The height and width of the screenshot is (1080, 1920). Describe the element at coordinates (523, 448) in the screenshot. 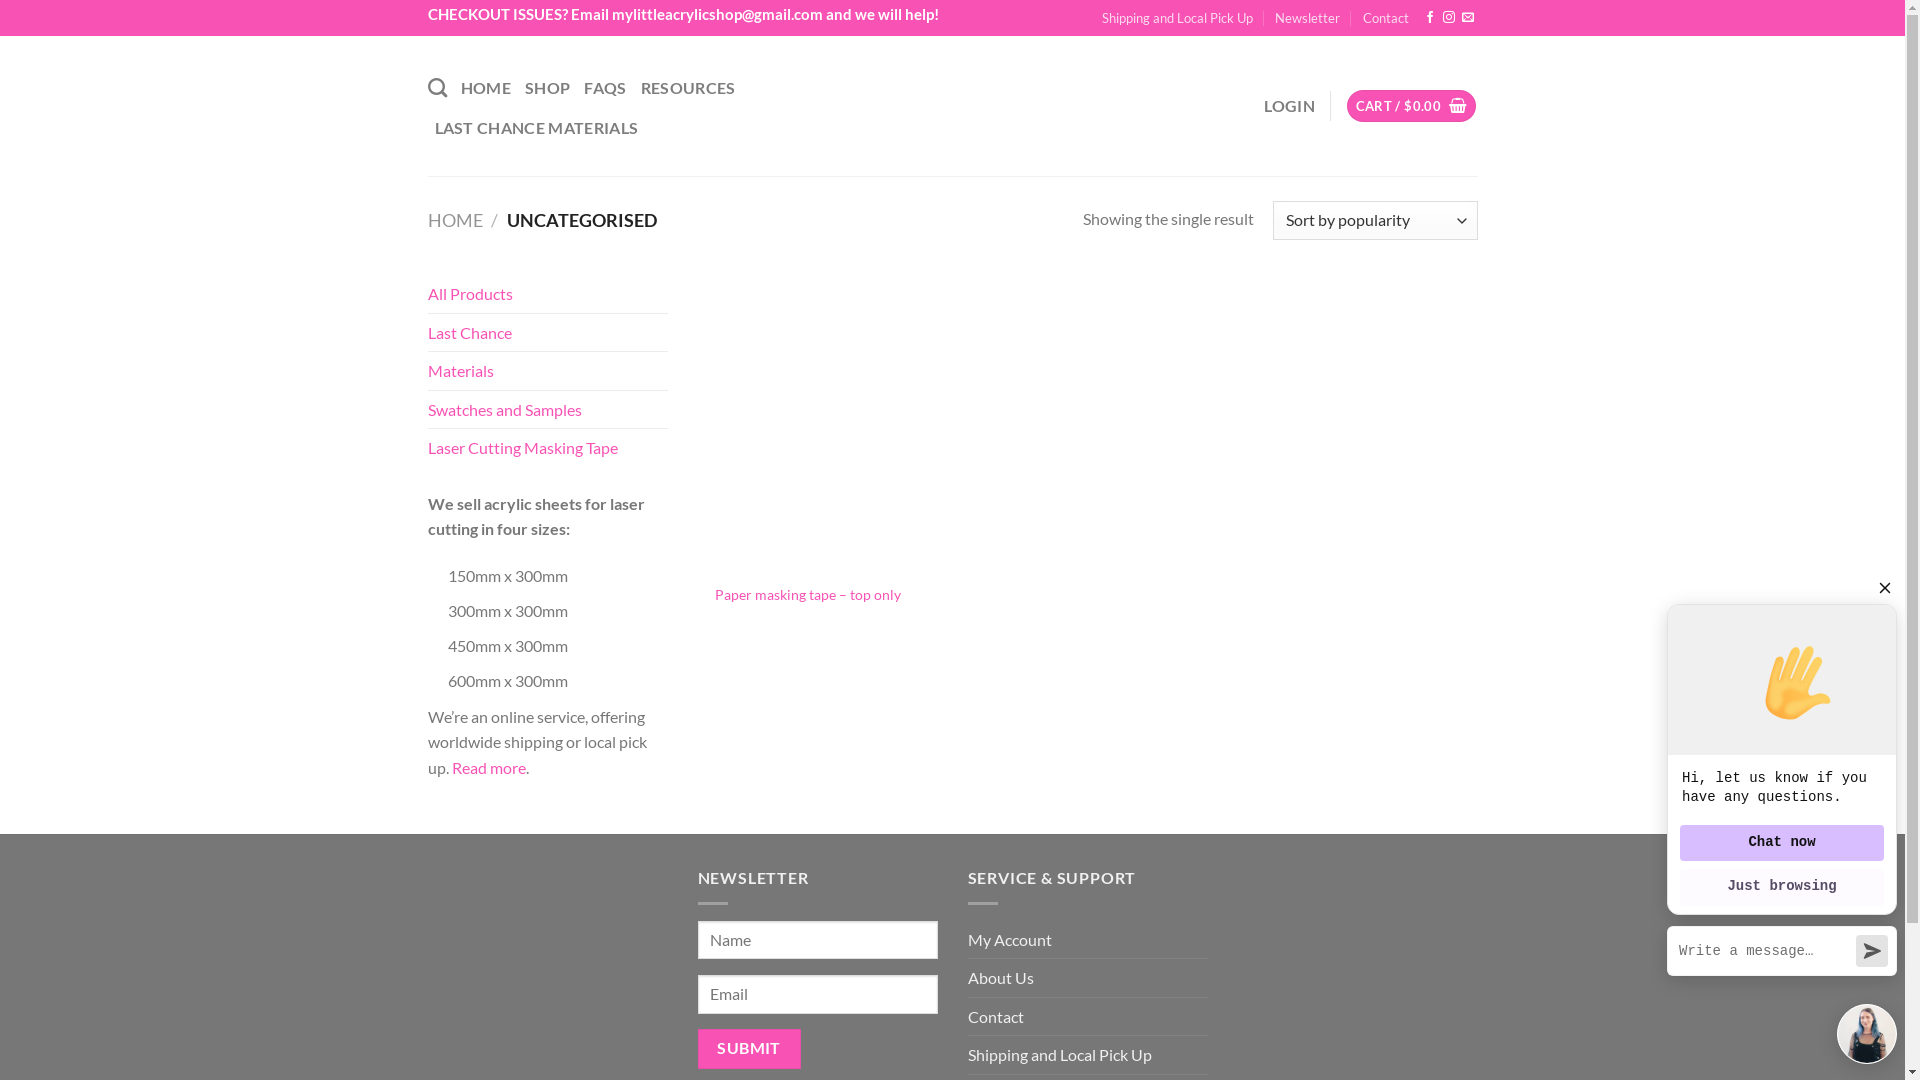

I see `Laser Cutting Masking Tape` at that location.